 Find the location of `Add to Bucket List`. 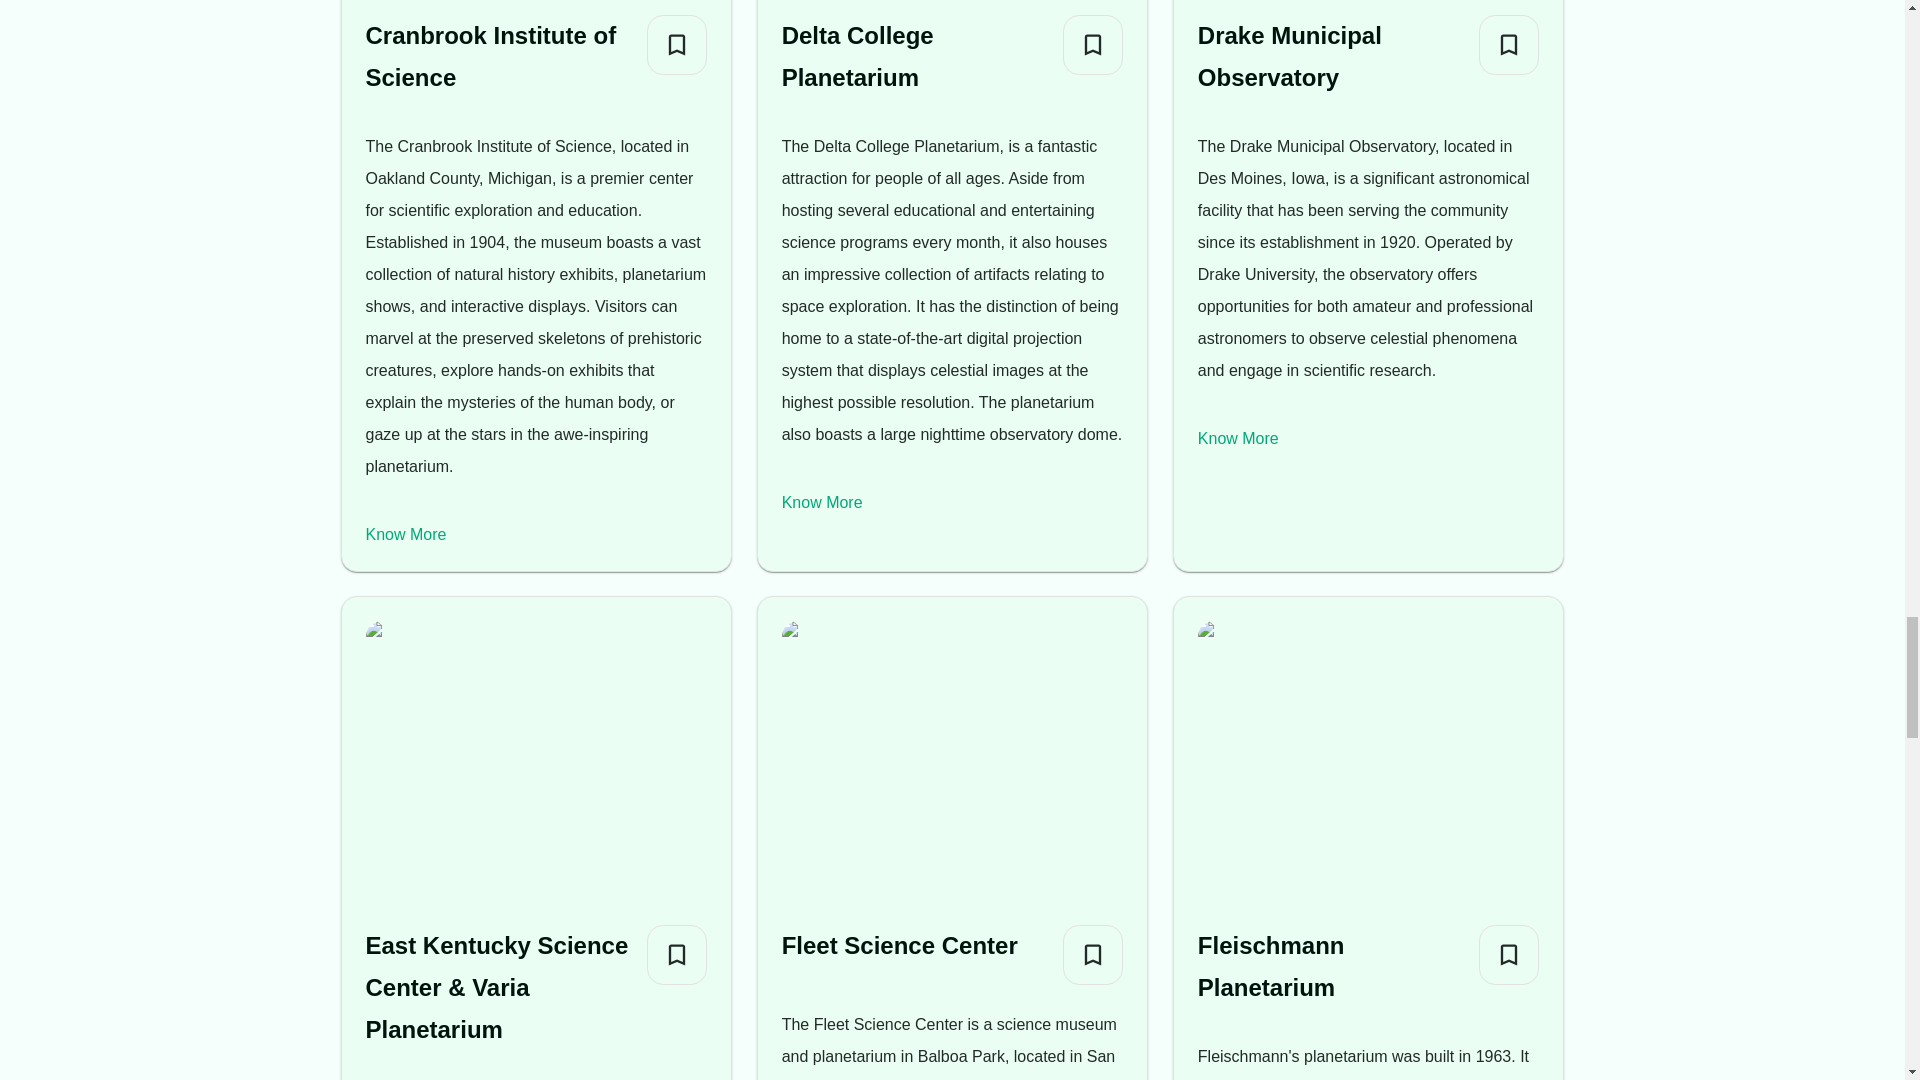

Add to Bucket List is located at coordinates (1093, 954).